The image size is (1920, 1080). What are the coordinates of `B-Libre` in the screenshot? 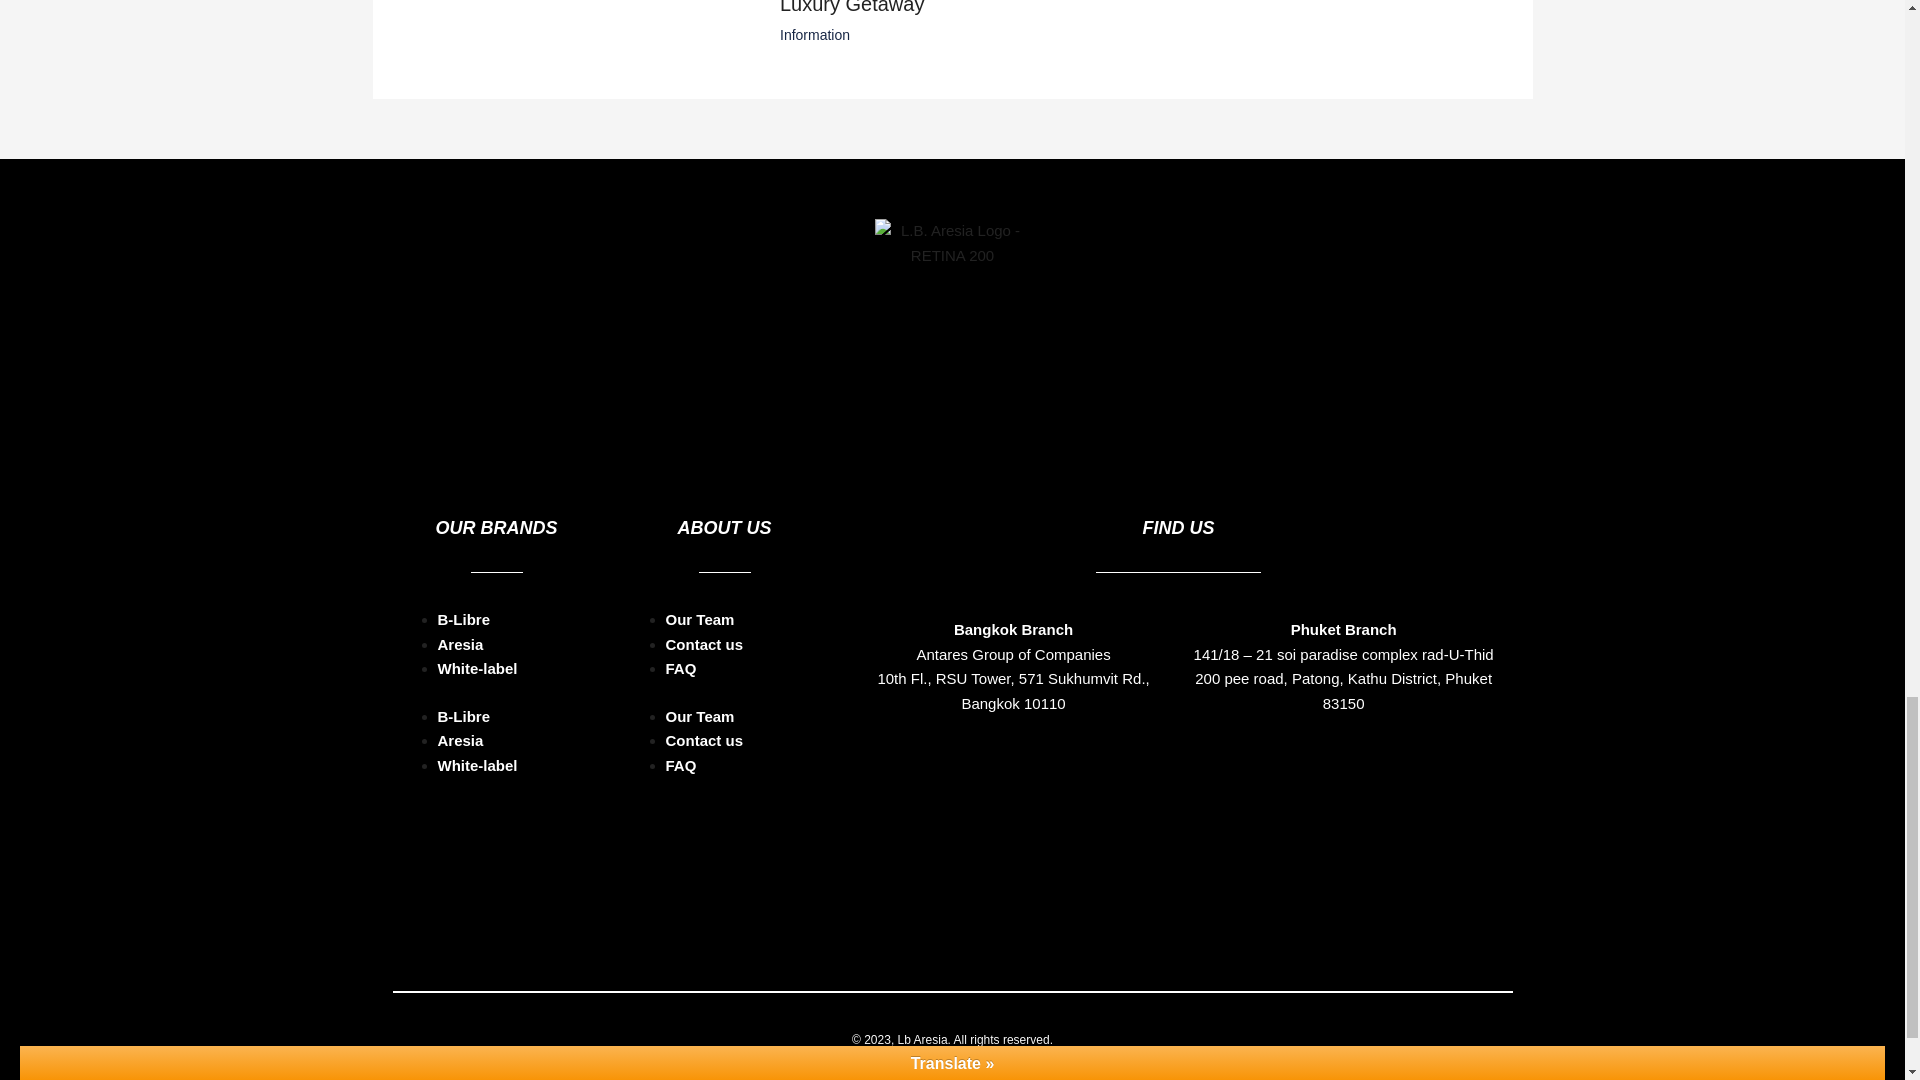 It's located at (464, 619).